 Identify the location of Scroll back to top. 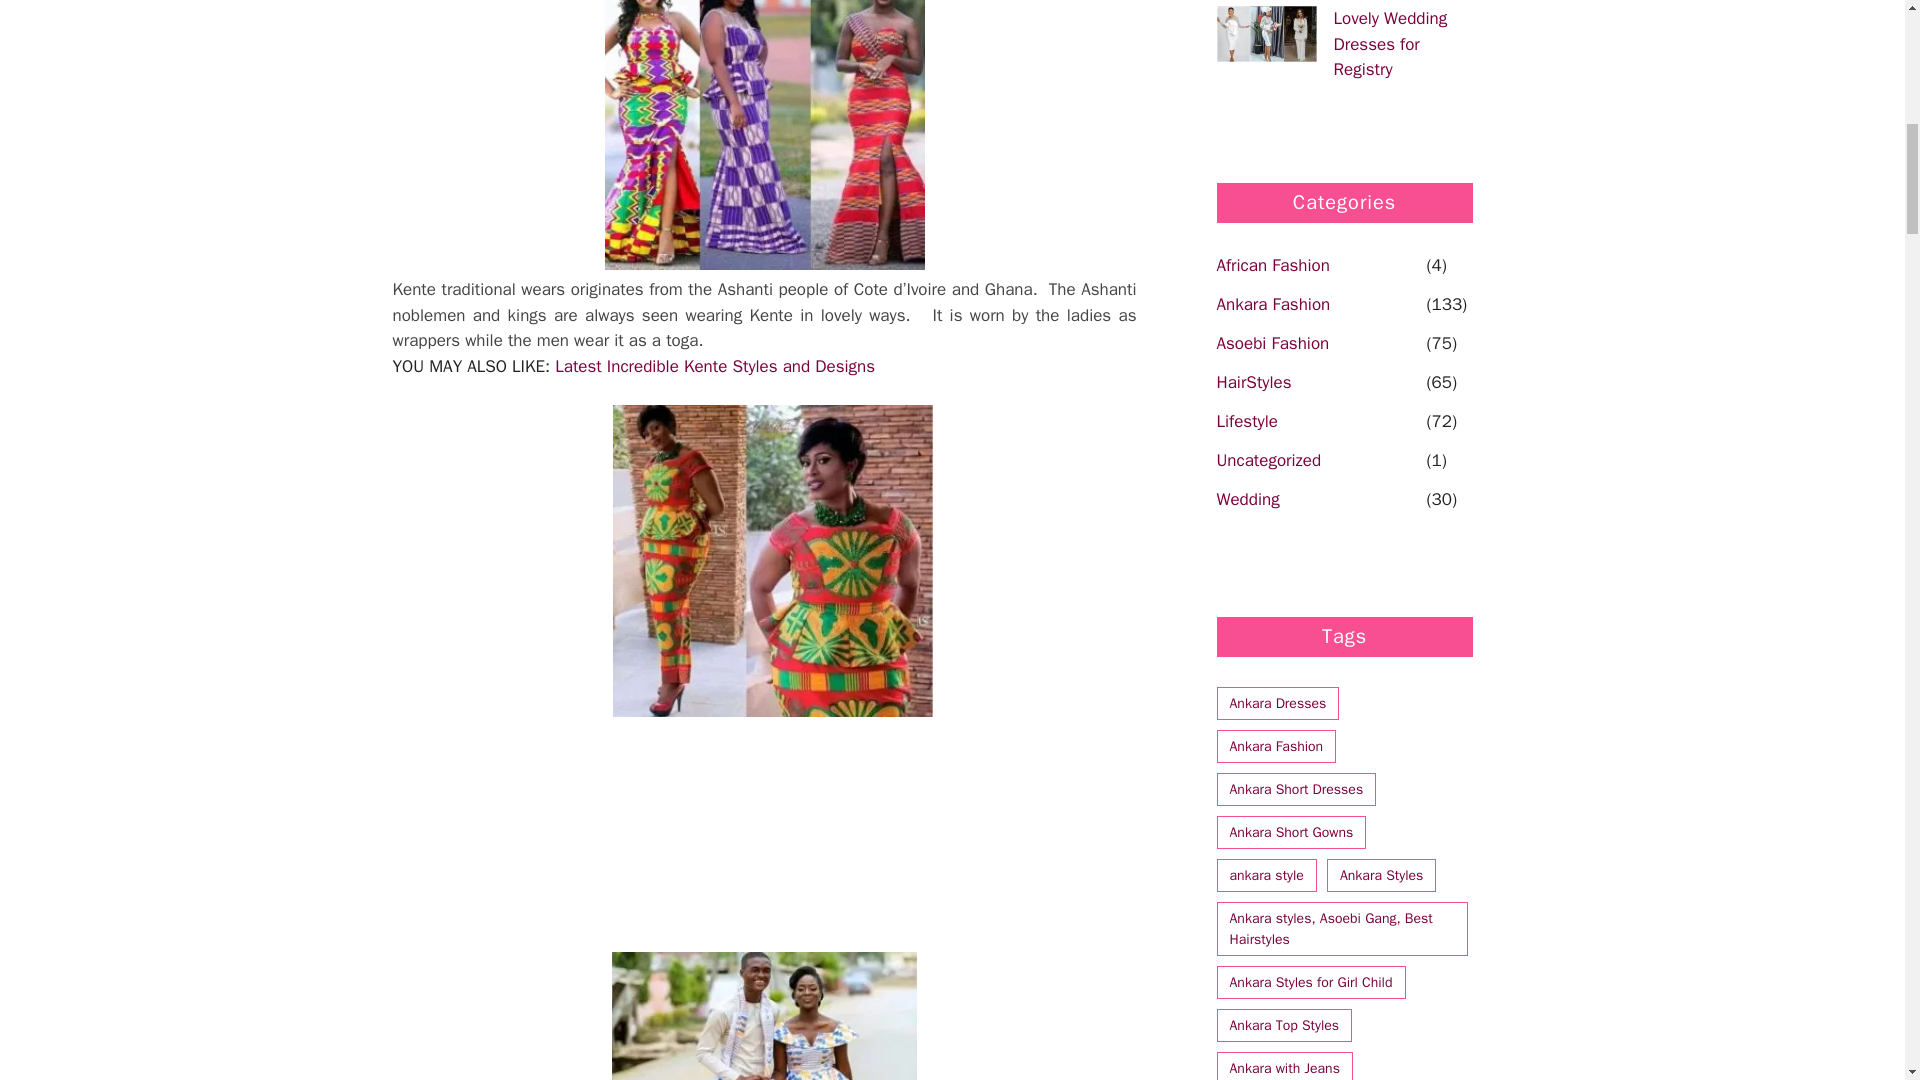
(1855, 949).